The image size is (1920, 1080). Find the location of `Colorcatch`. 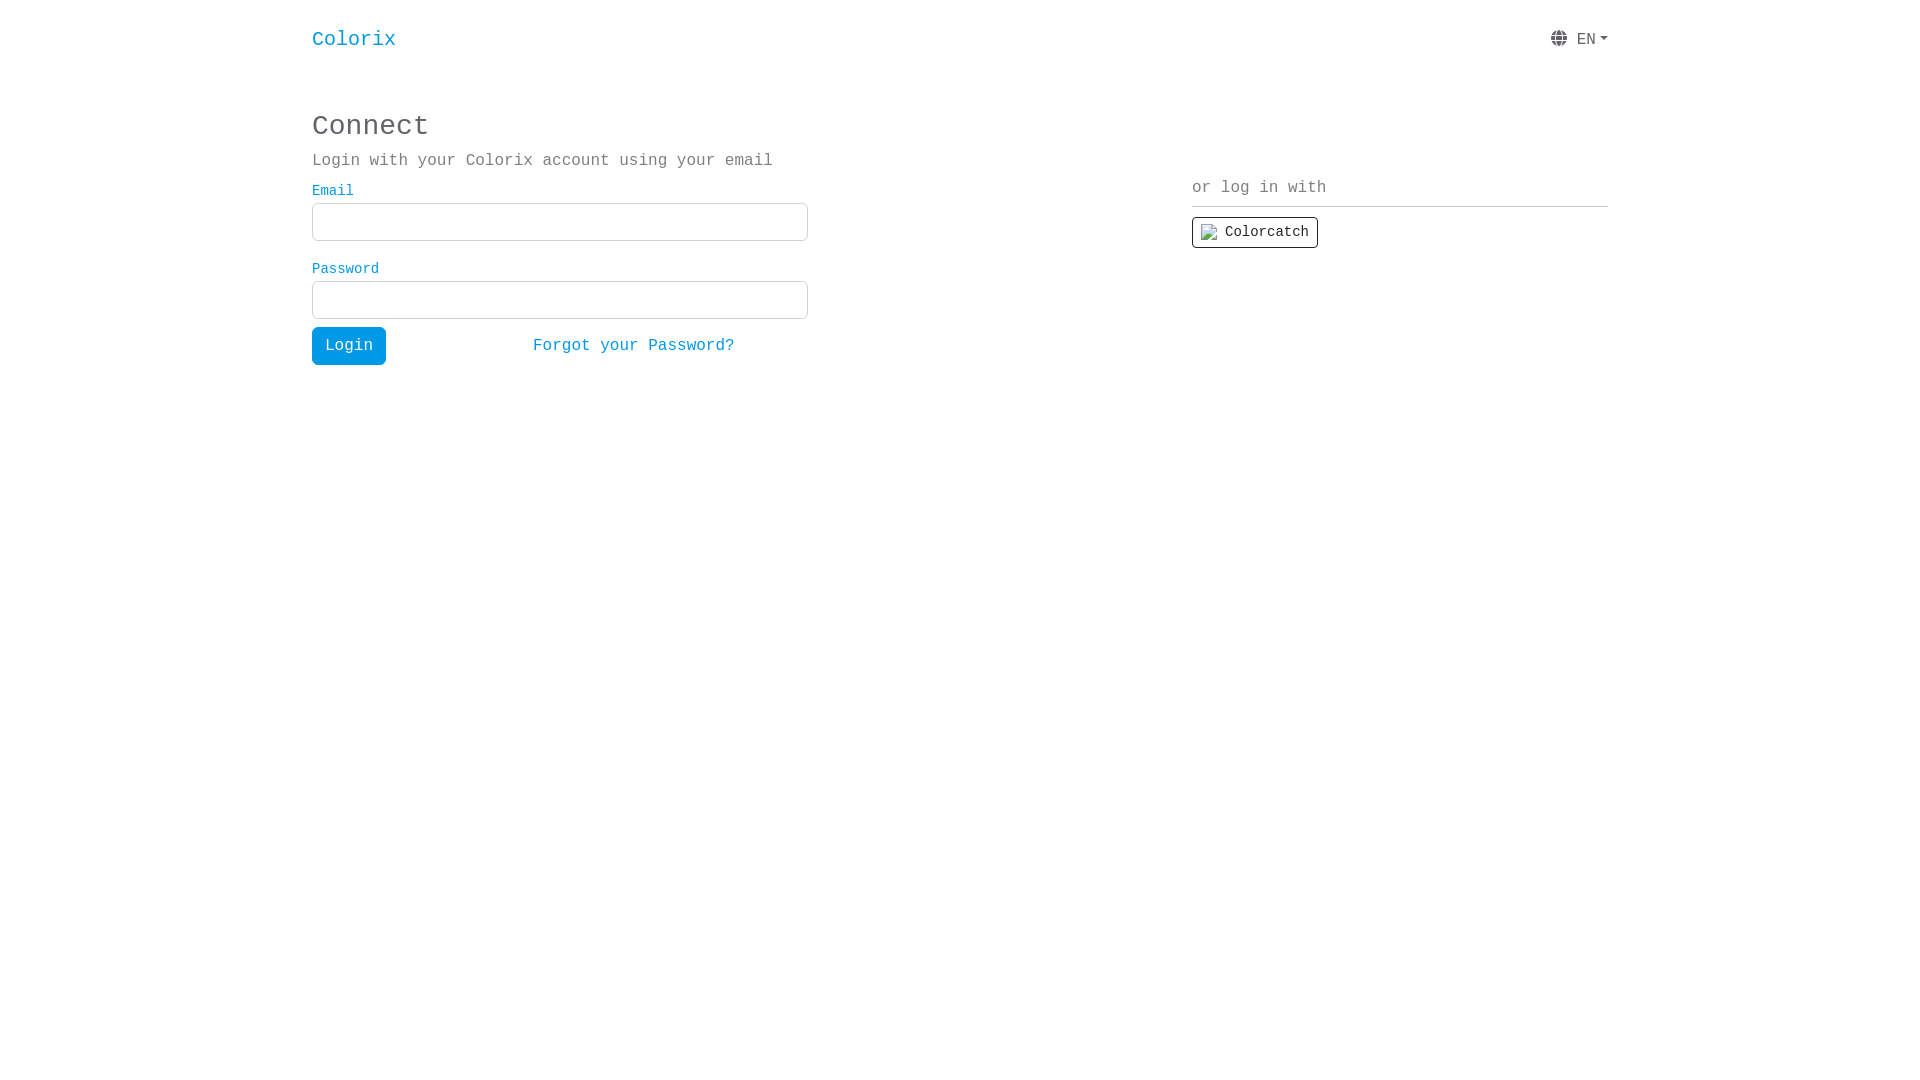

Colorcatch is located at coordinates (1255, 232).